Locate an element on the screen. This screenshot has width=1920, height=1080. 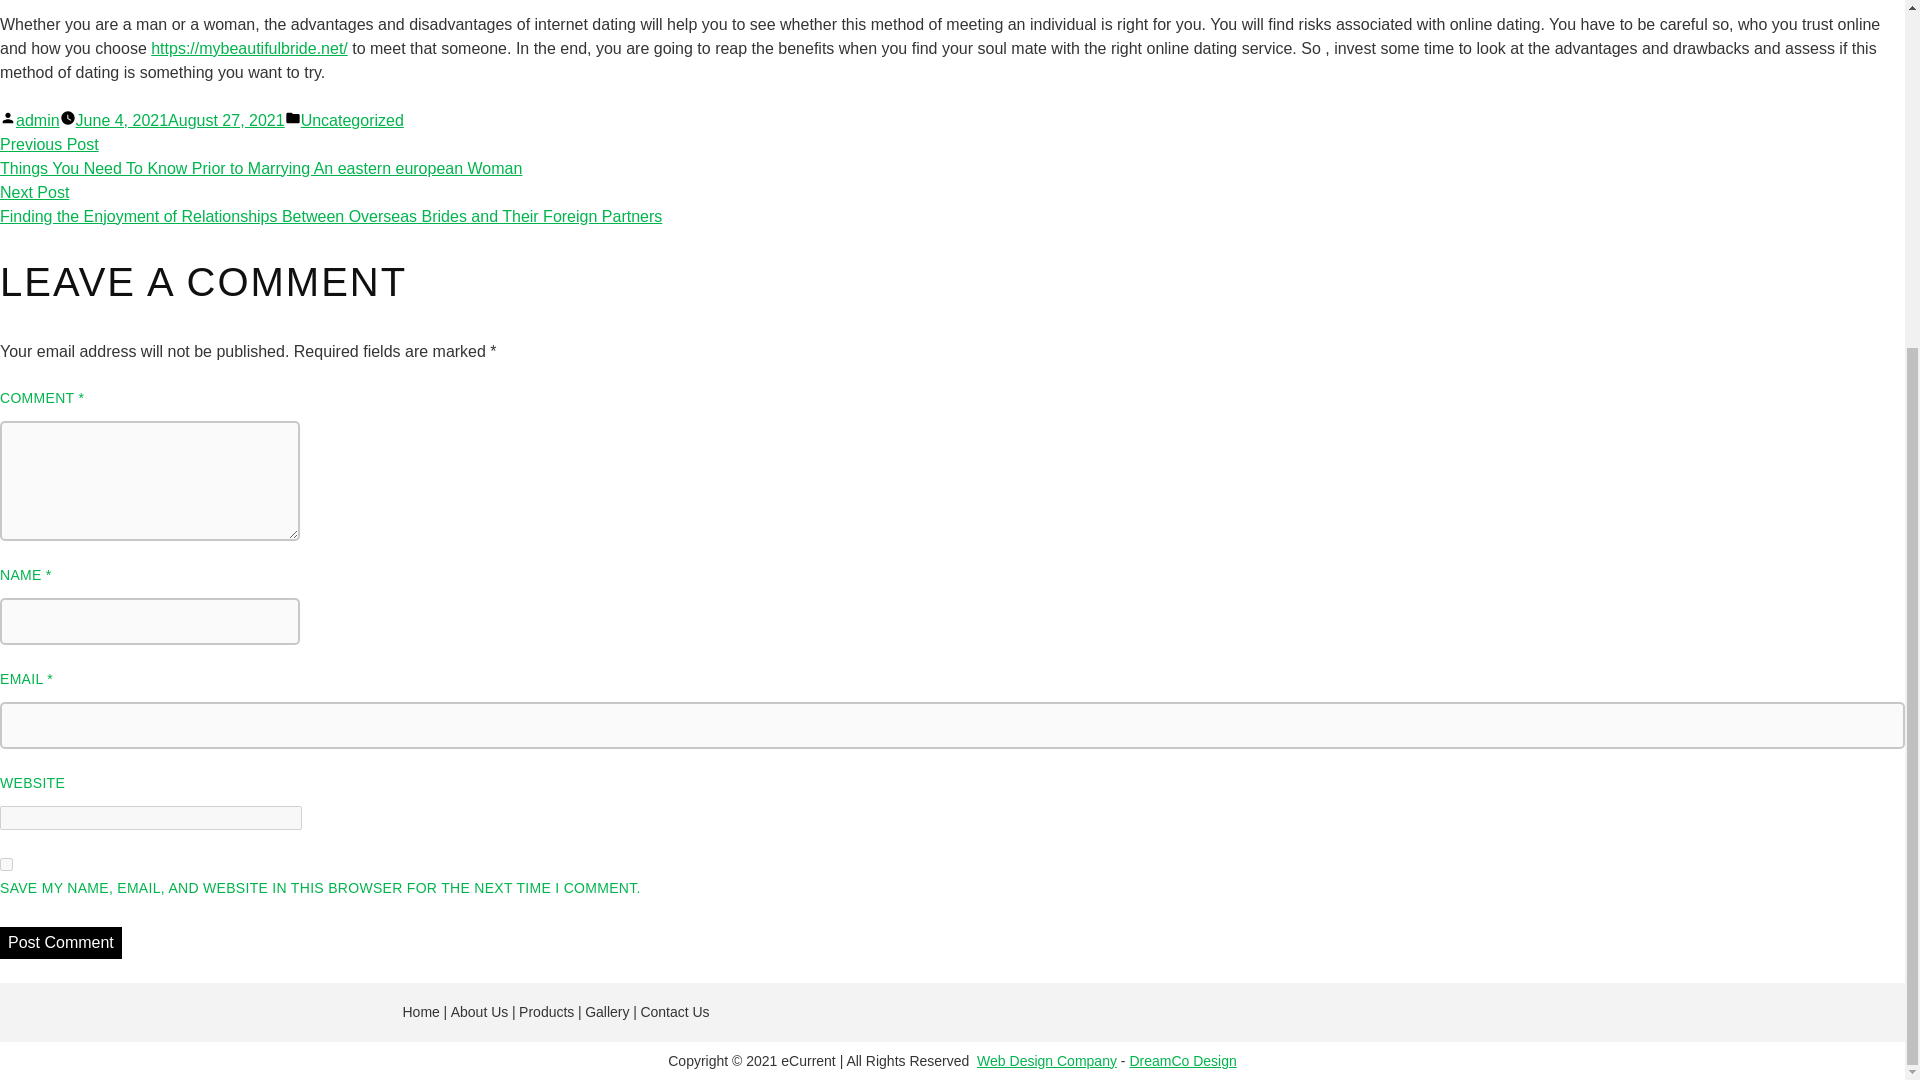
Post Comment is located at coordinates (61, 941).